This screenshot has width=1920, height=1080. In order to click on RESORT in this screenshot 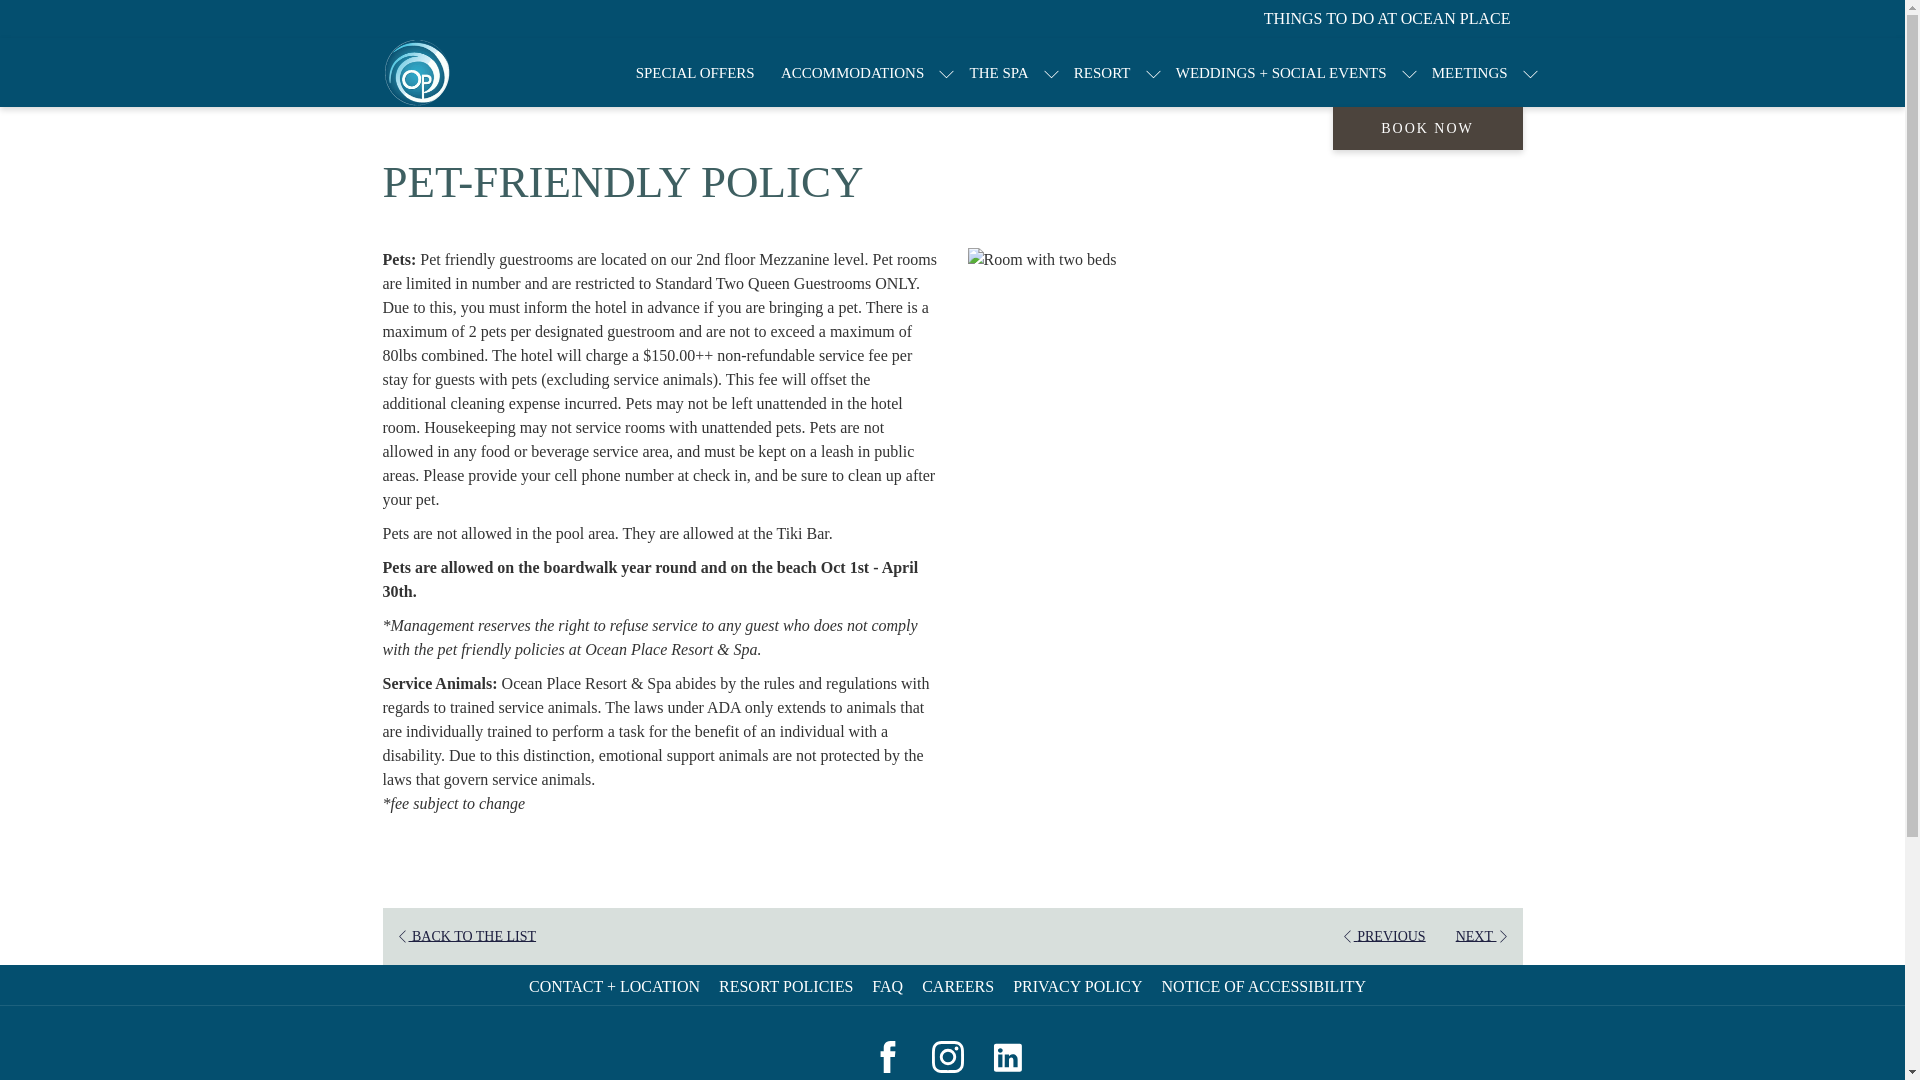, I will do `click(1102, 72)`.